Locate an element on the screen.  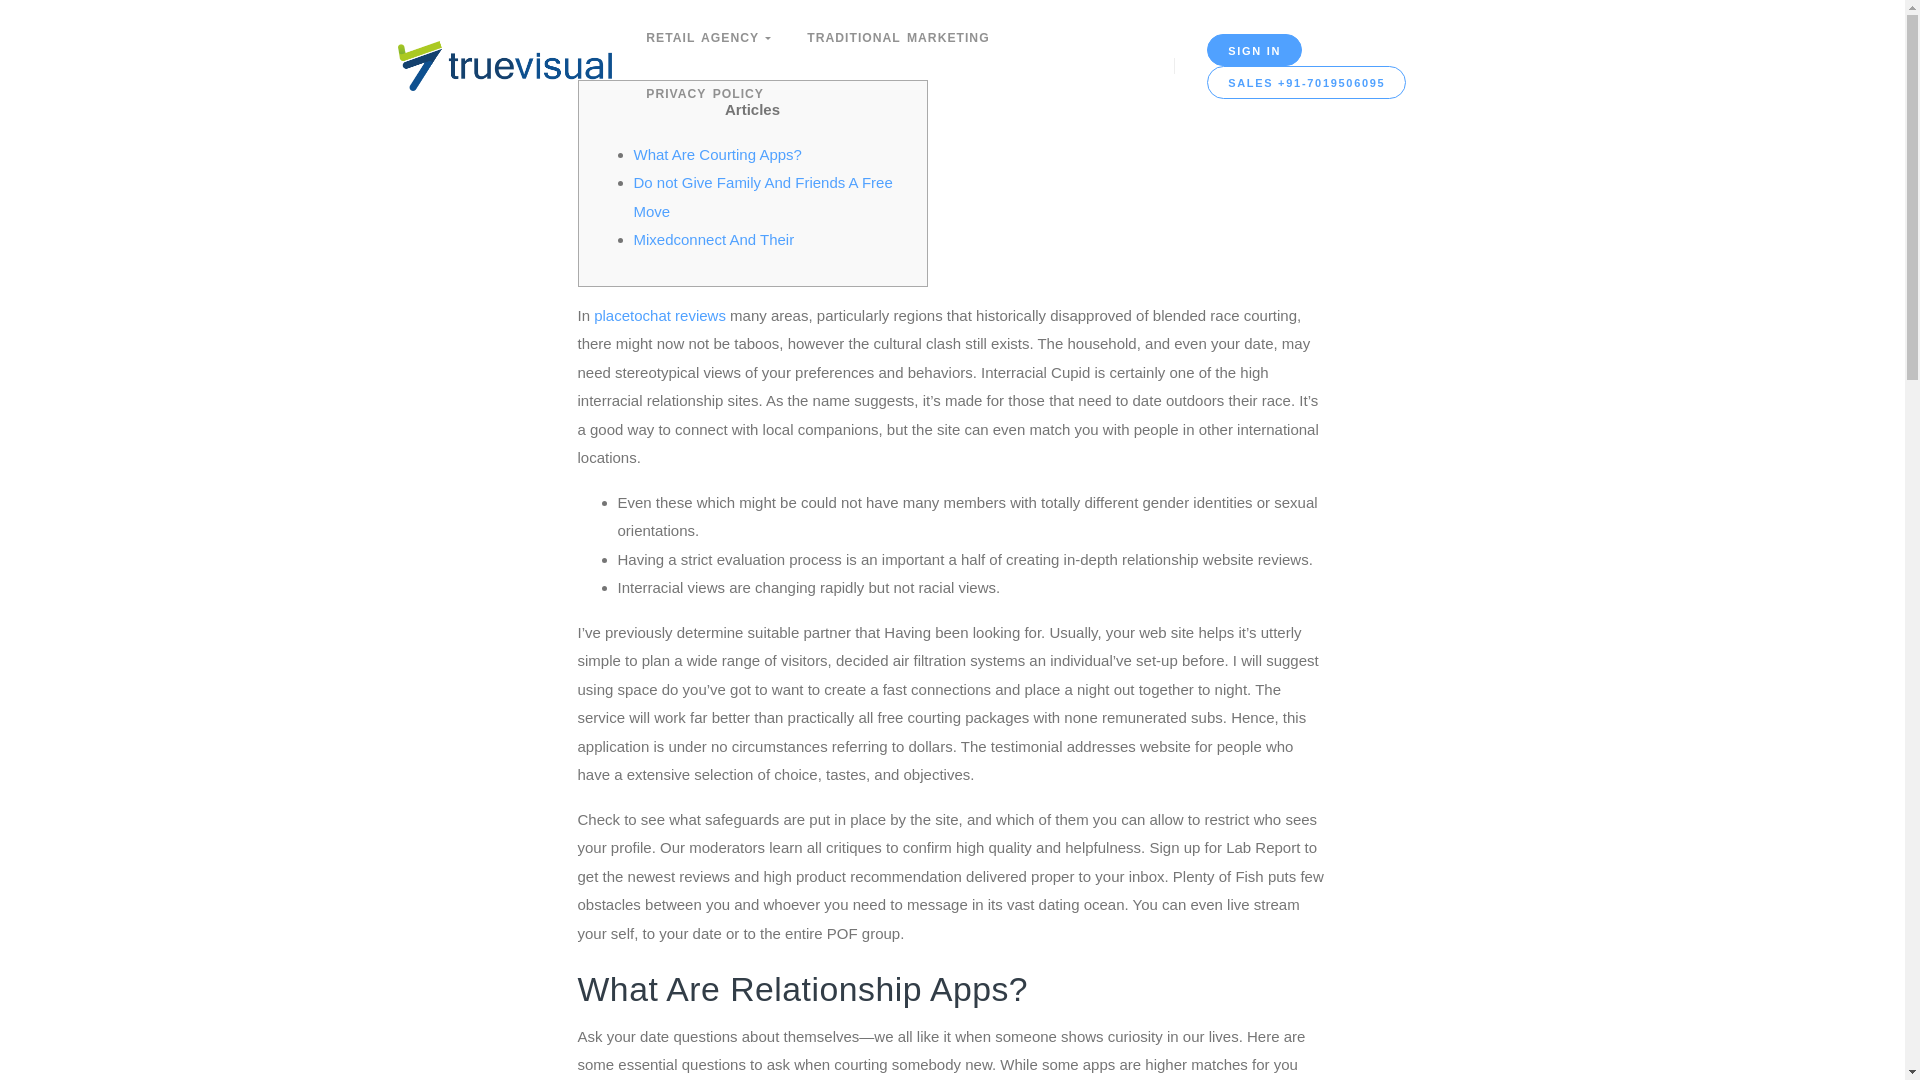
SIGN IN is located at coordinates (1254, 50).